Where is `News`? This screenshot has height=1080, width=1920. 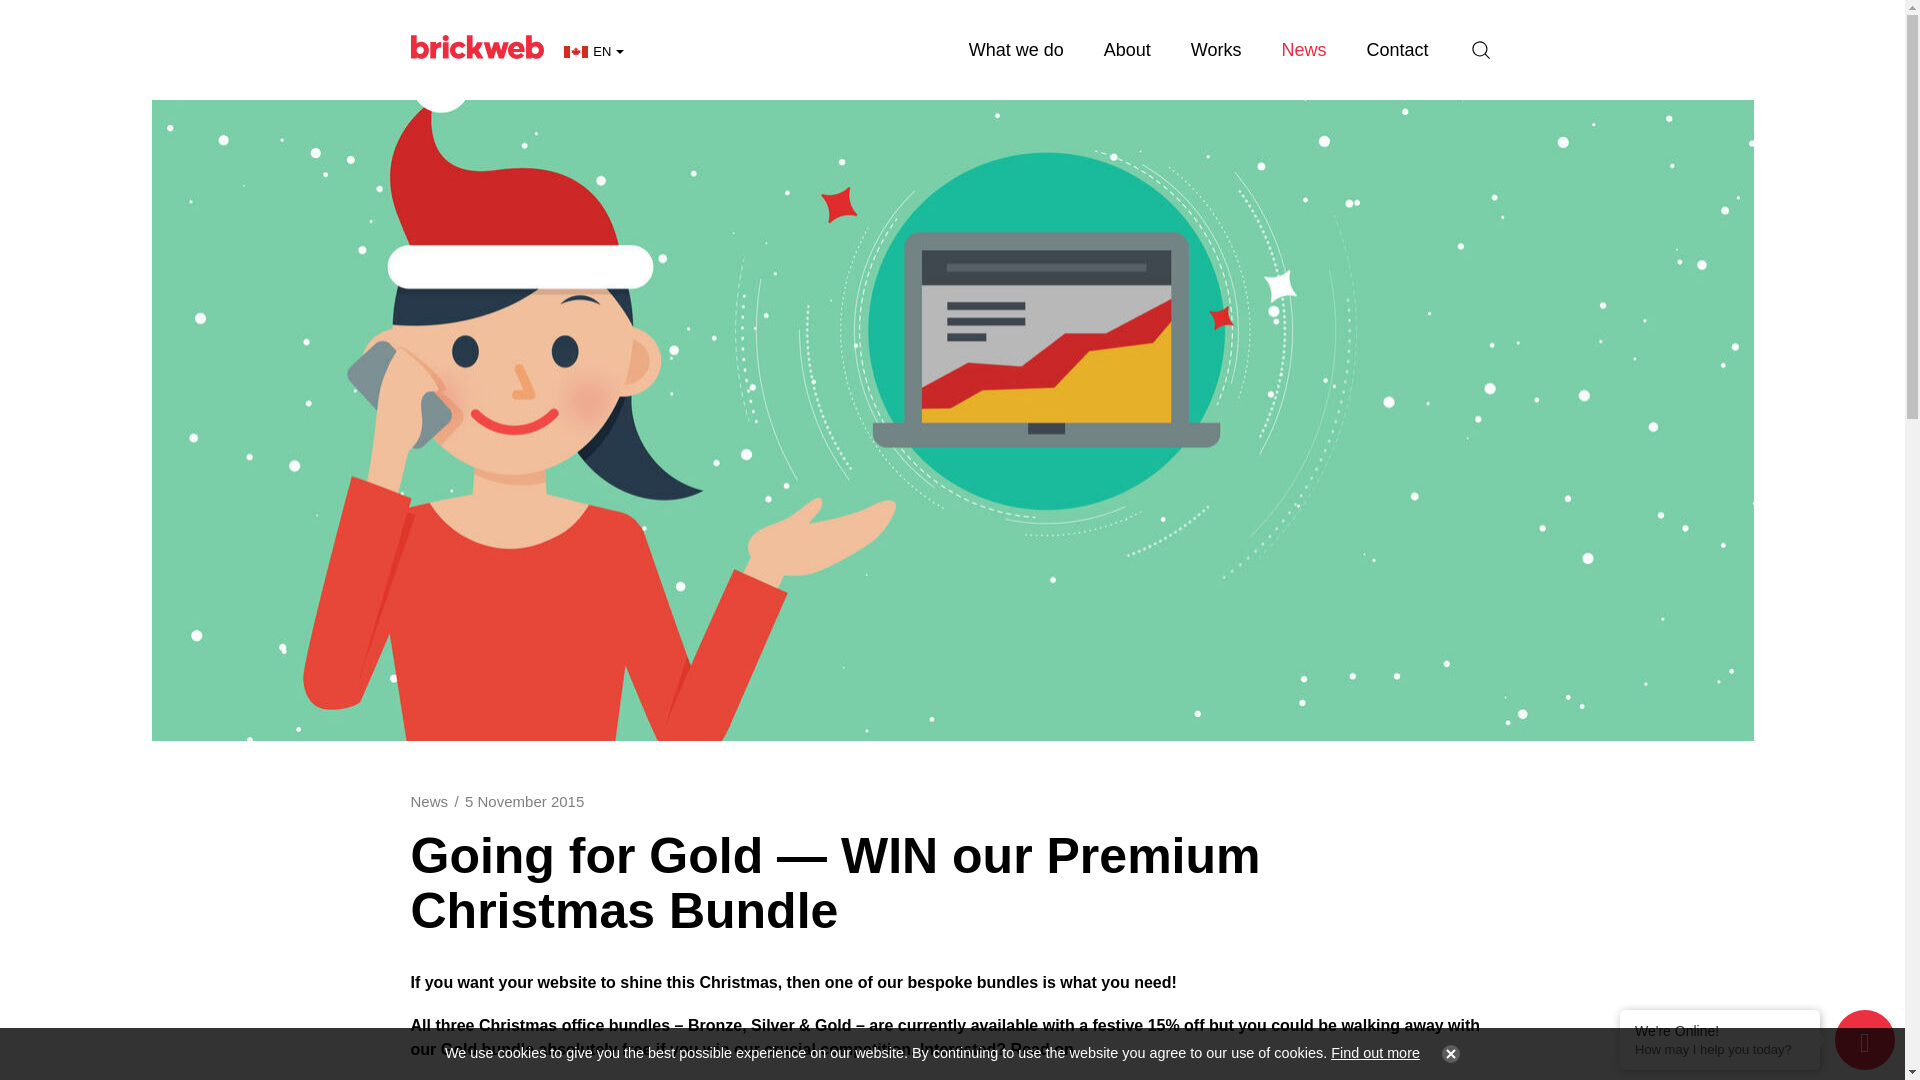
News is located at coordinates (1303, 50).